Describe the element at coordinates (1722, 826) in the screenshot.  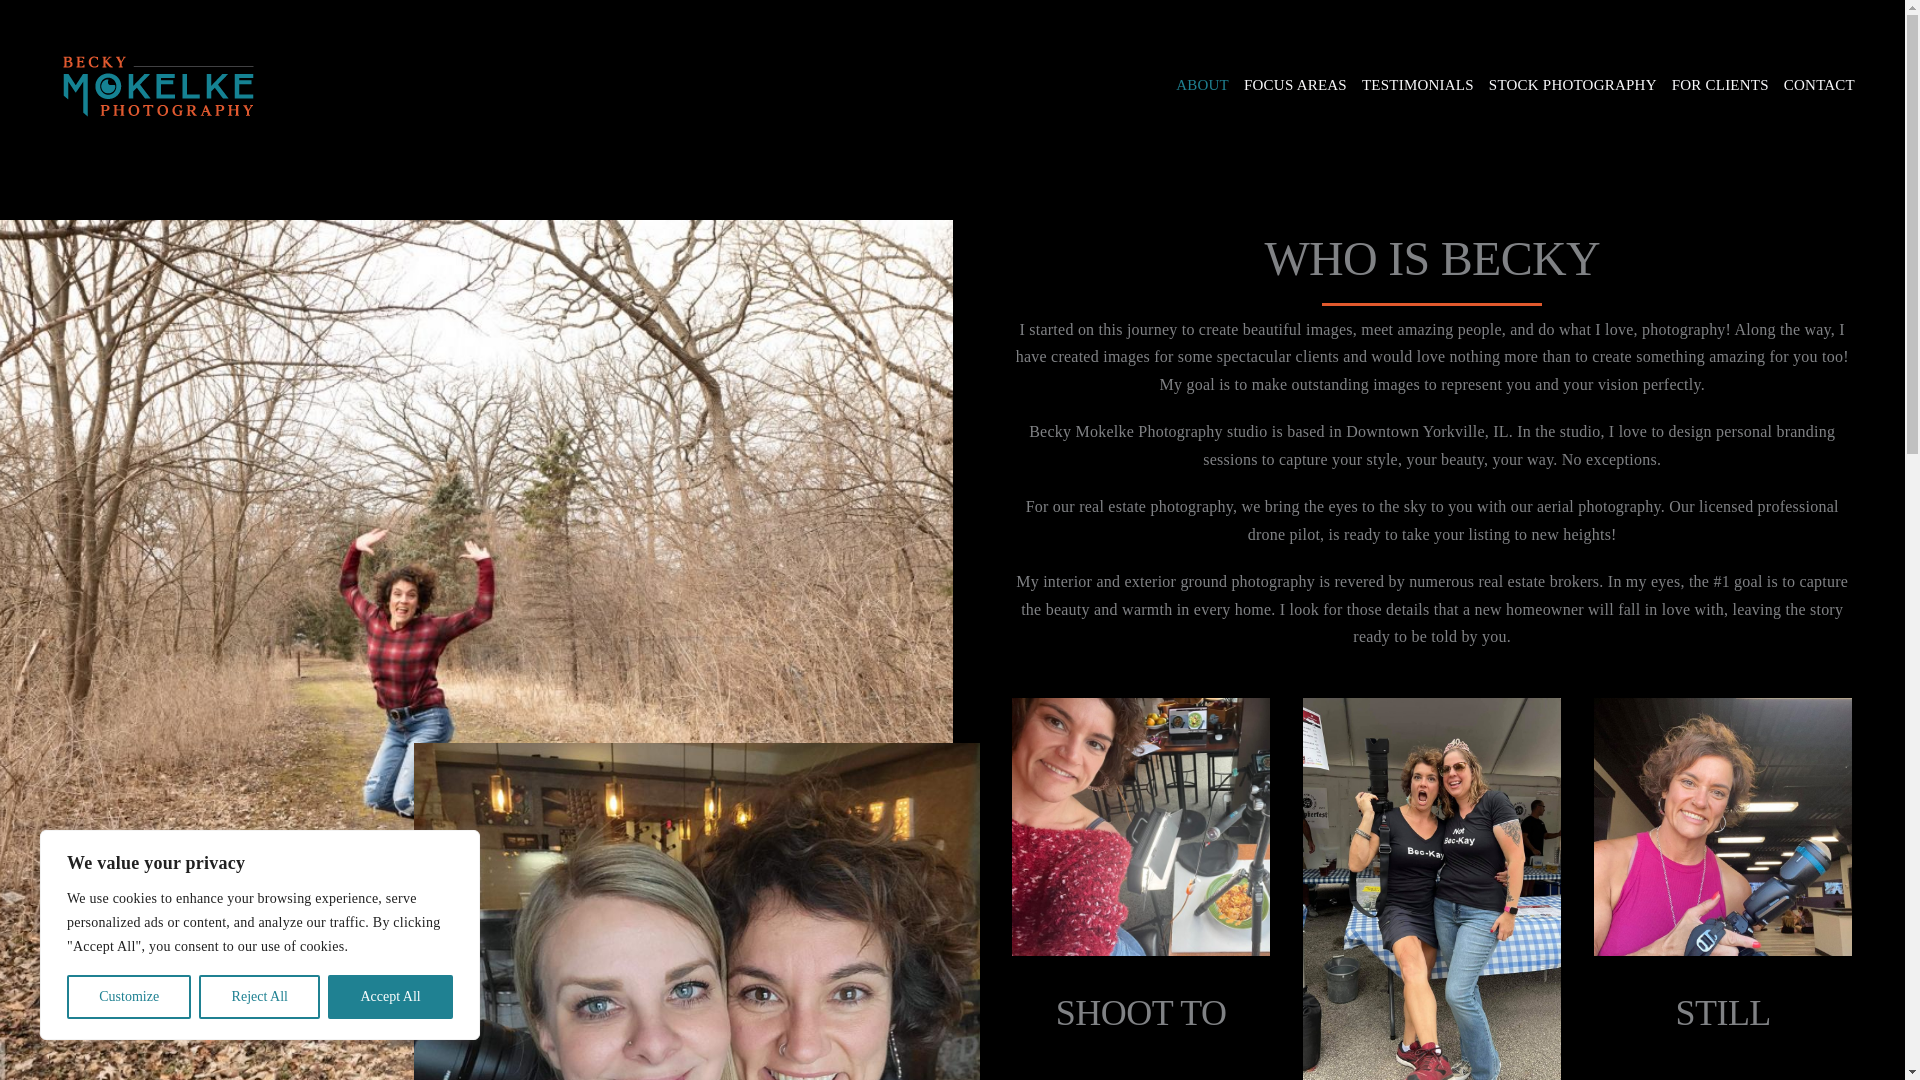
I see `Becky at shoot` at that location.